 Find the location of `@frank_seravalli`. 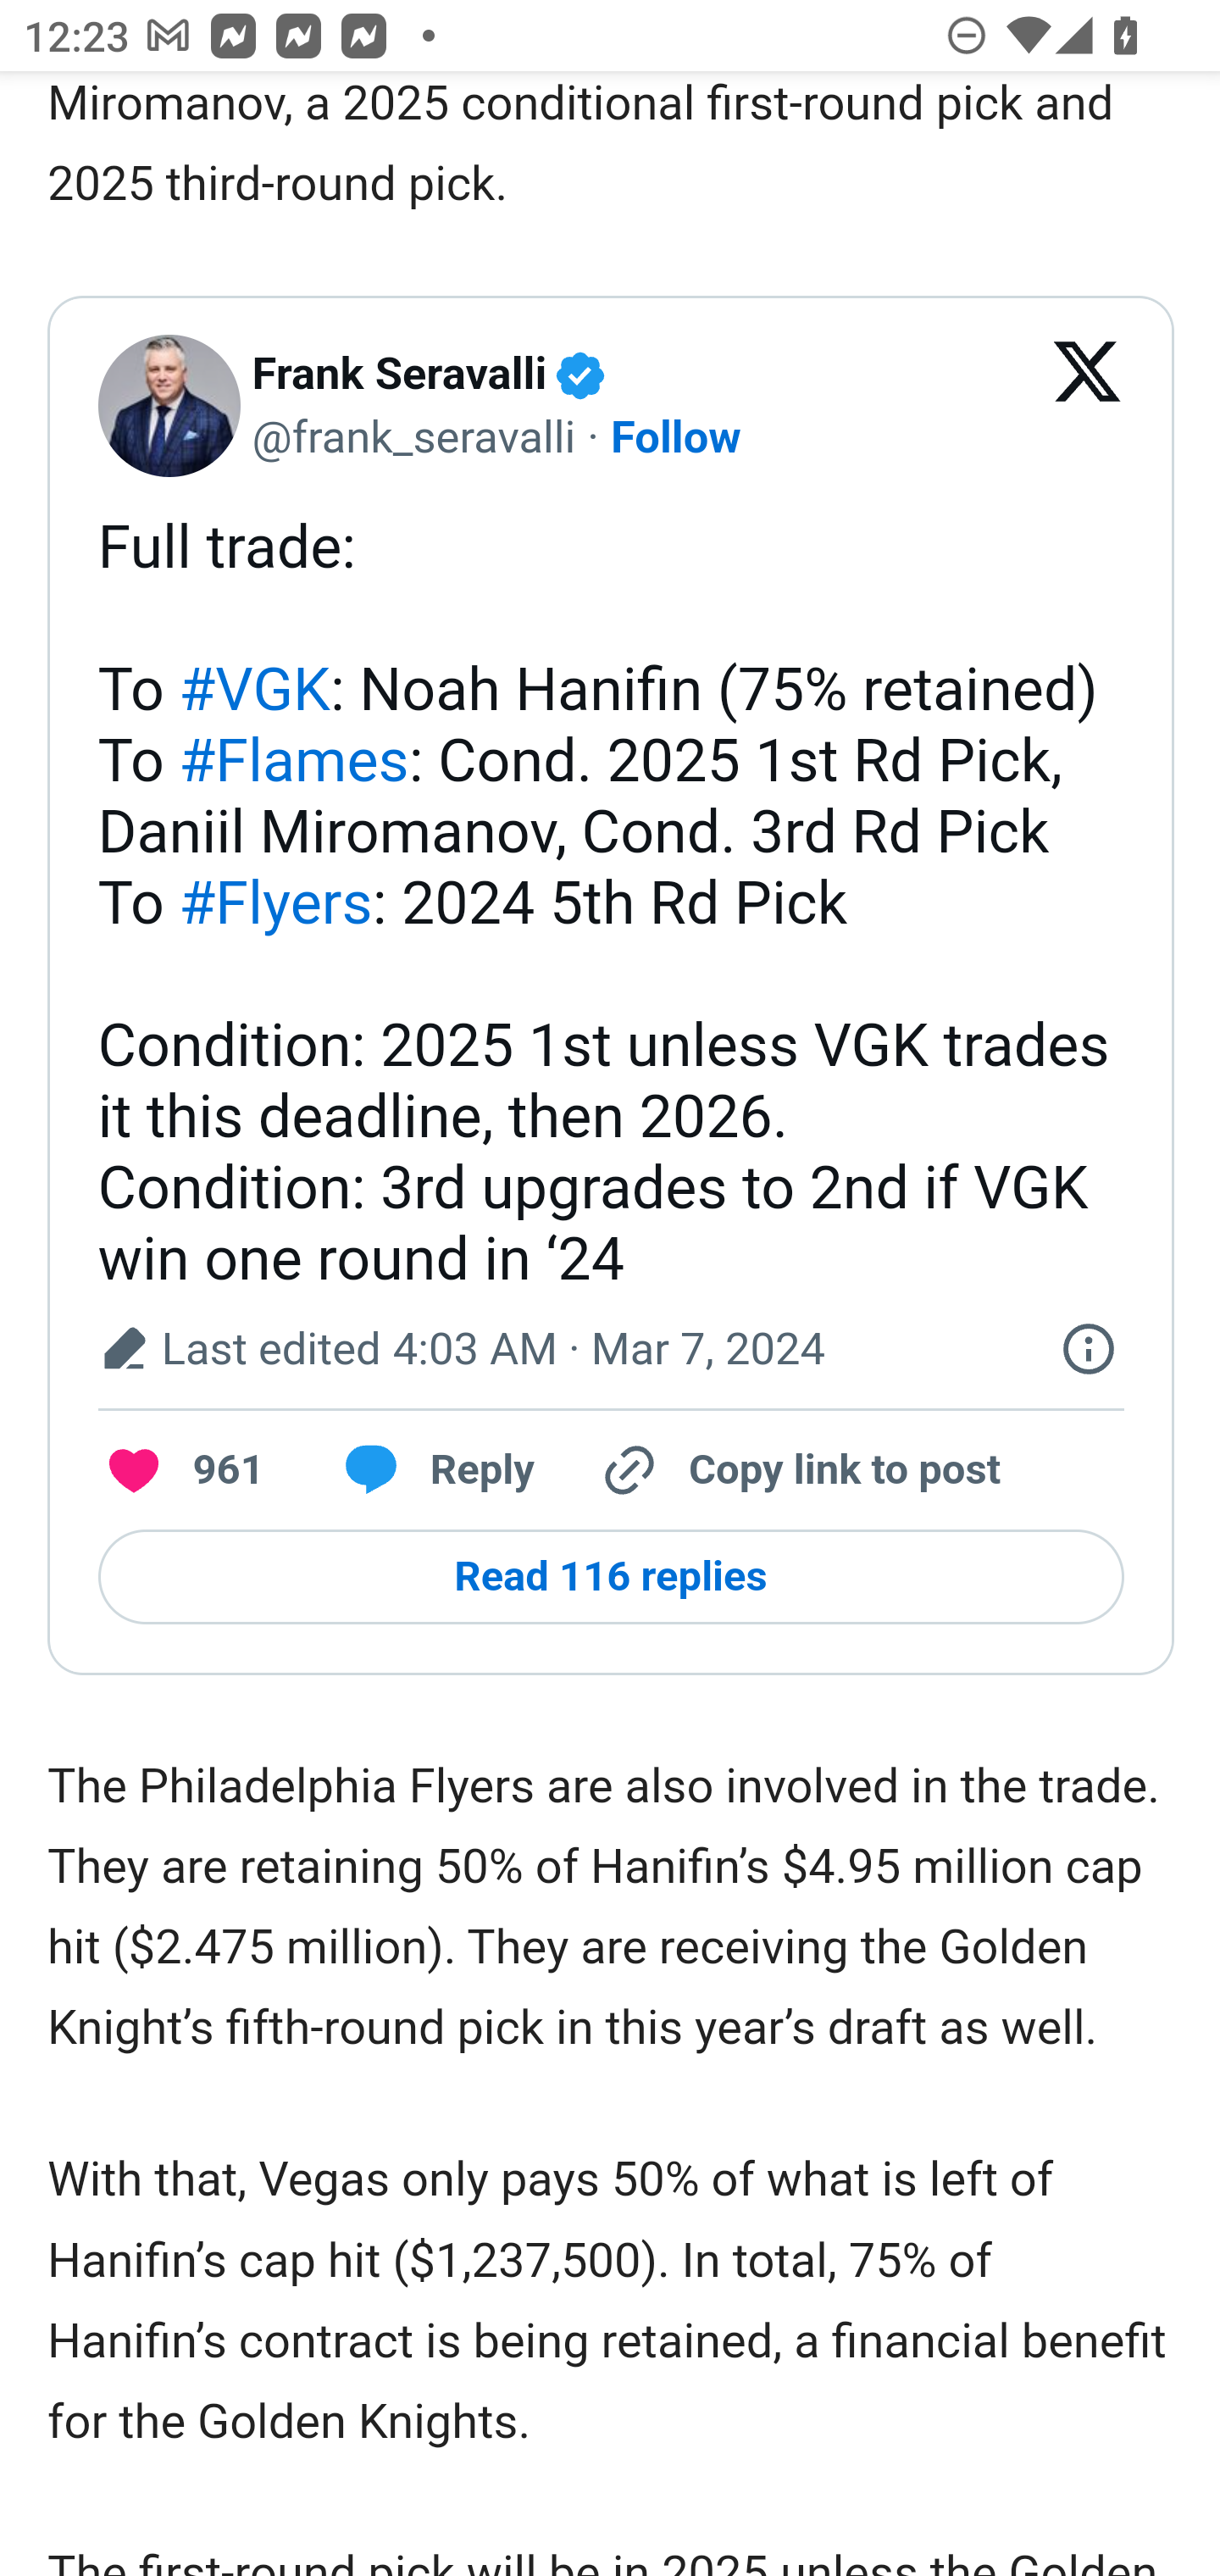

@frank_seravalli is located at coordinates (413, 437).